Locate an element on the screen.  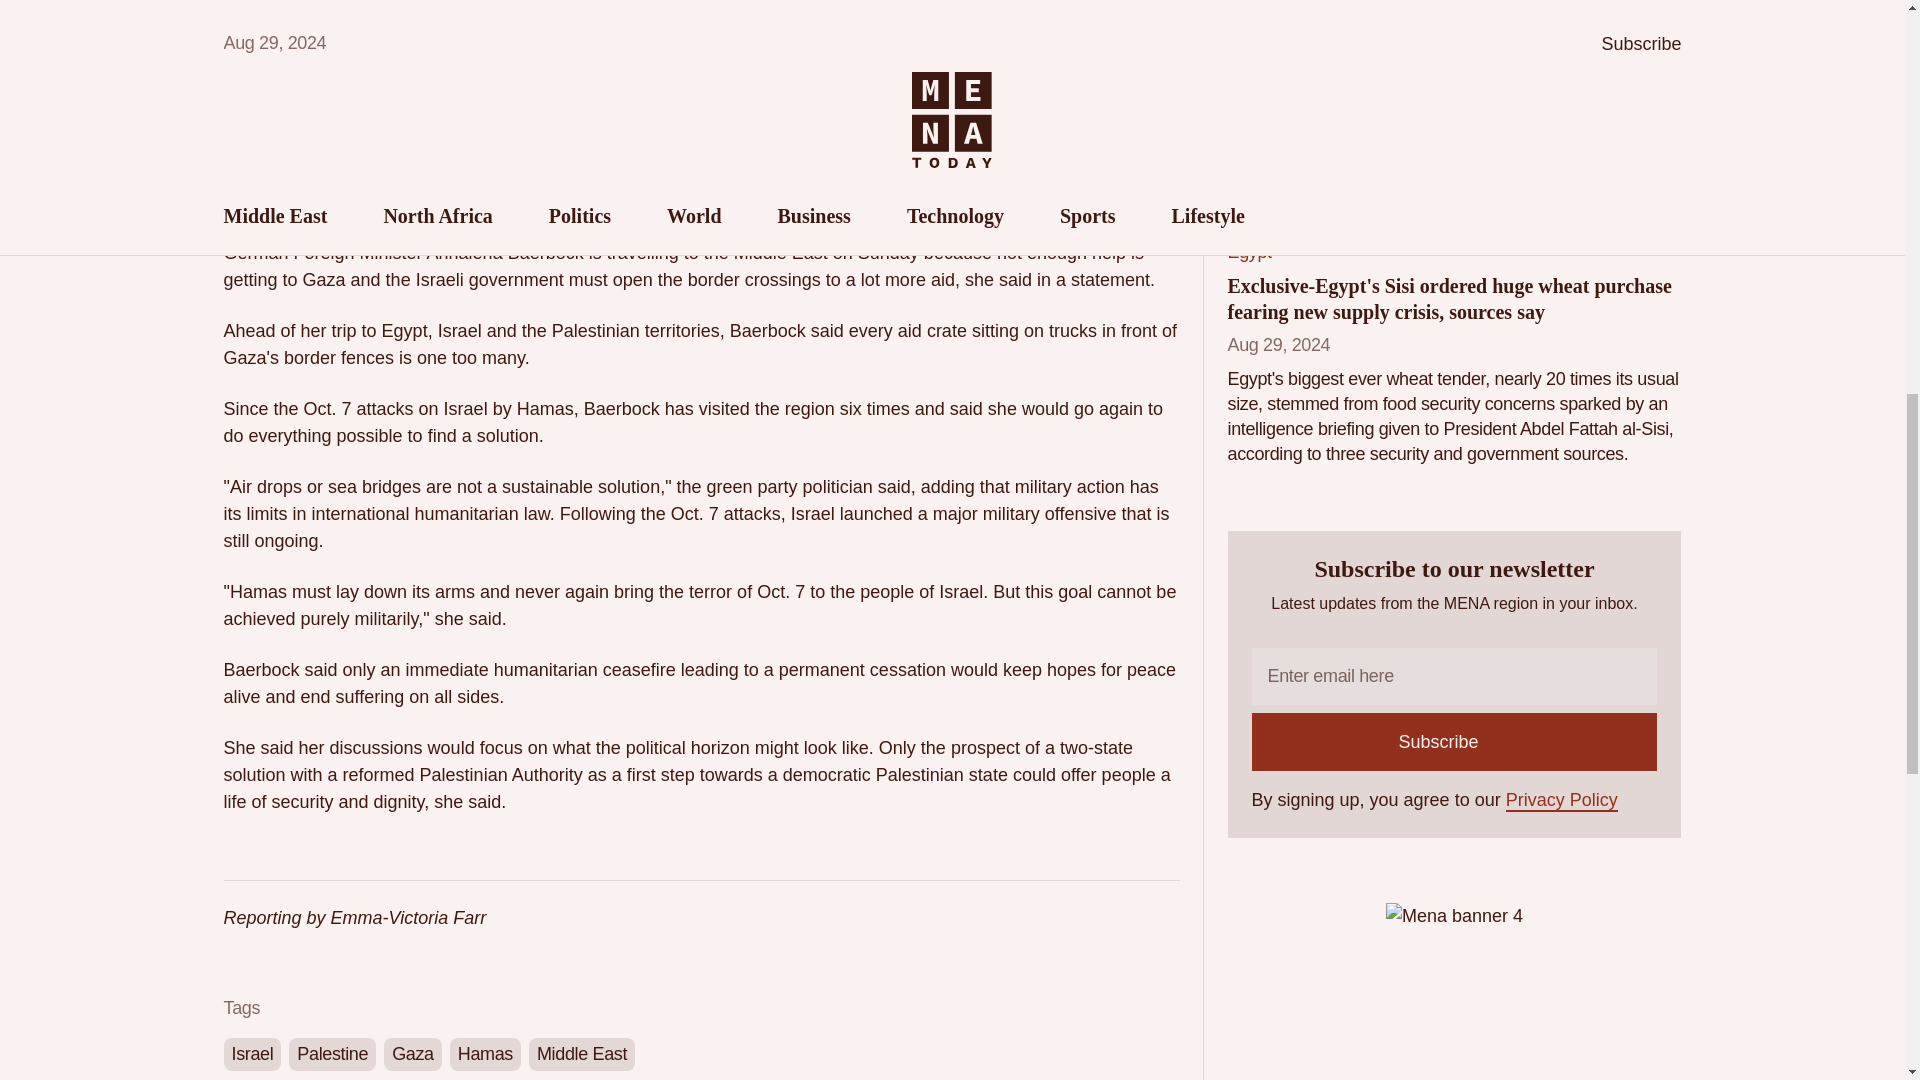
Israel is located at coordinates (253, 1054).